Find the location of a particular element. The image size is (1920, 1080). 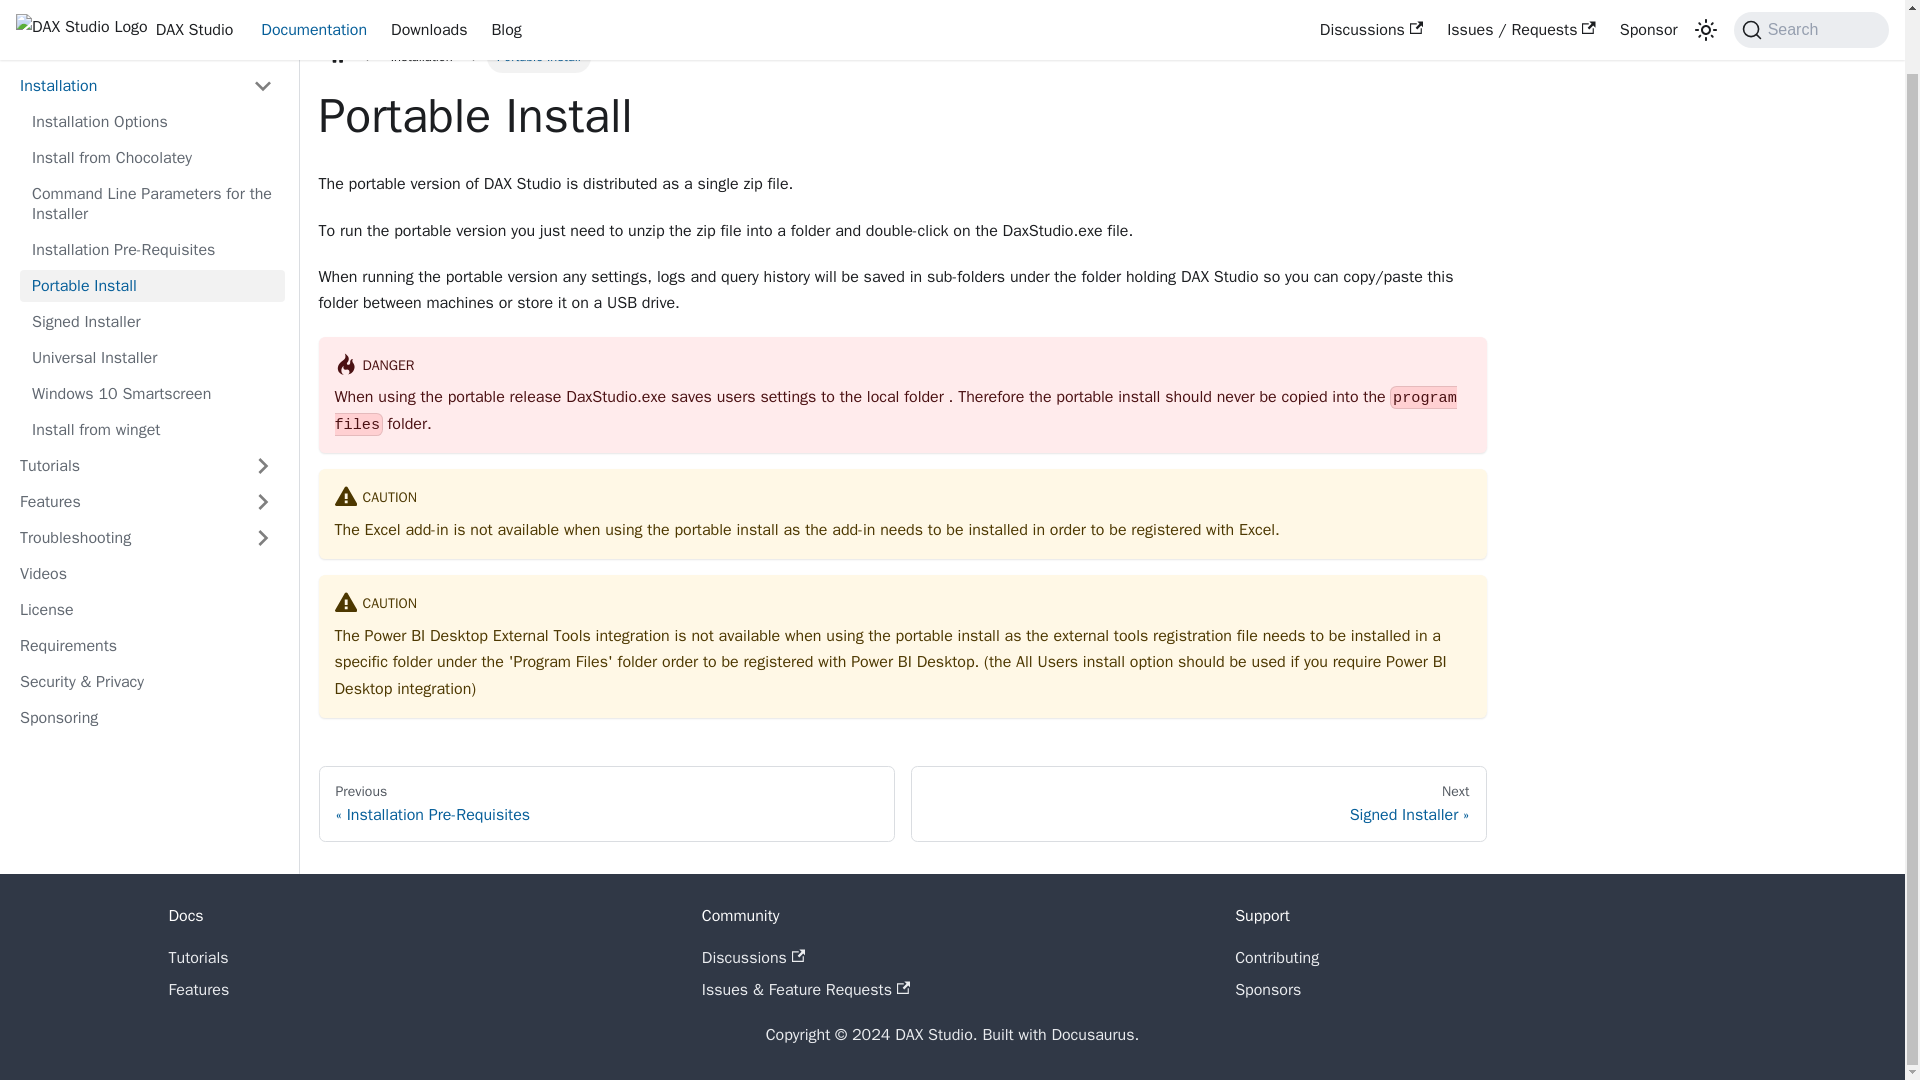

Universal Installer is located at coordinates (152, 358).